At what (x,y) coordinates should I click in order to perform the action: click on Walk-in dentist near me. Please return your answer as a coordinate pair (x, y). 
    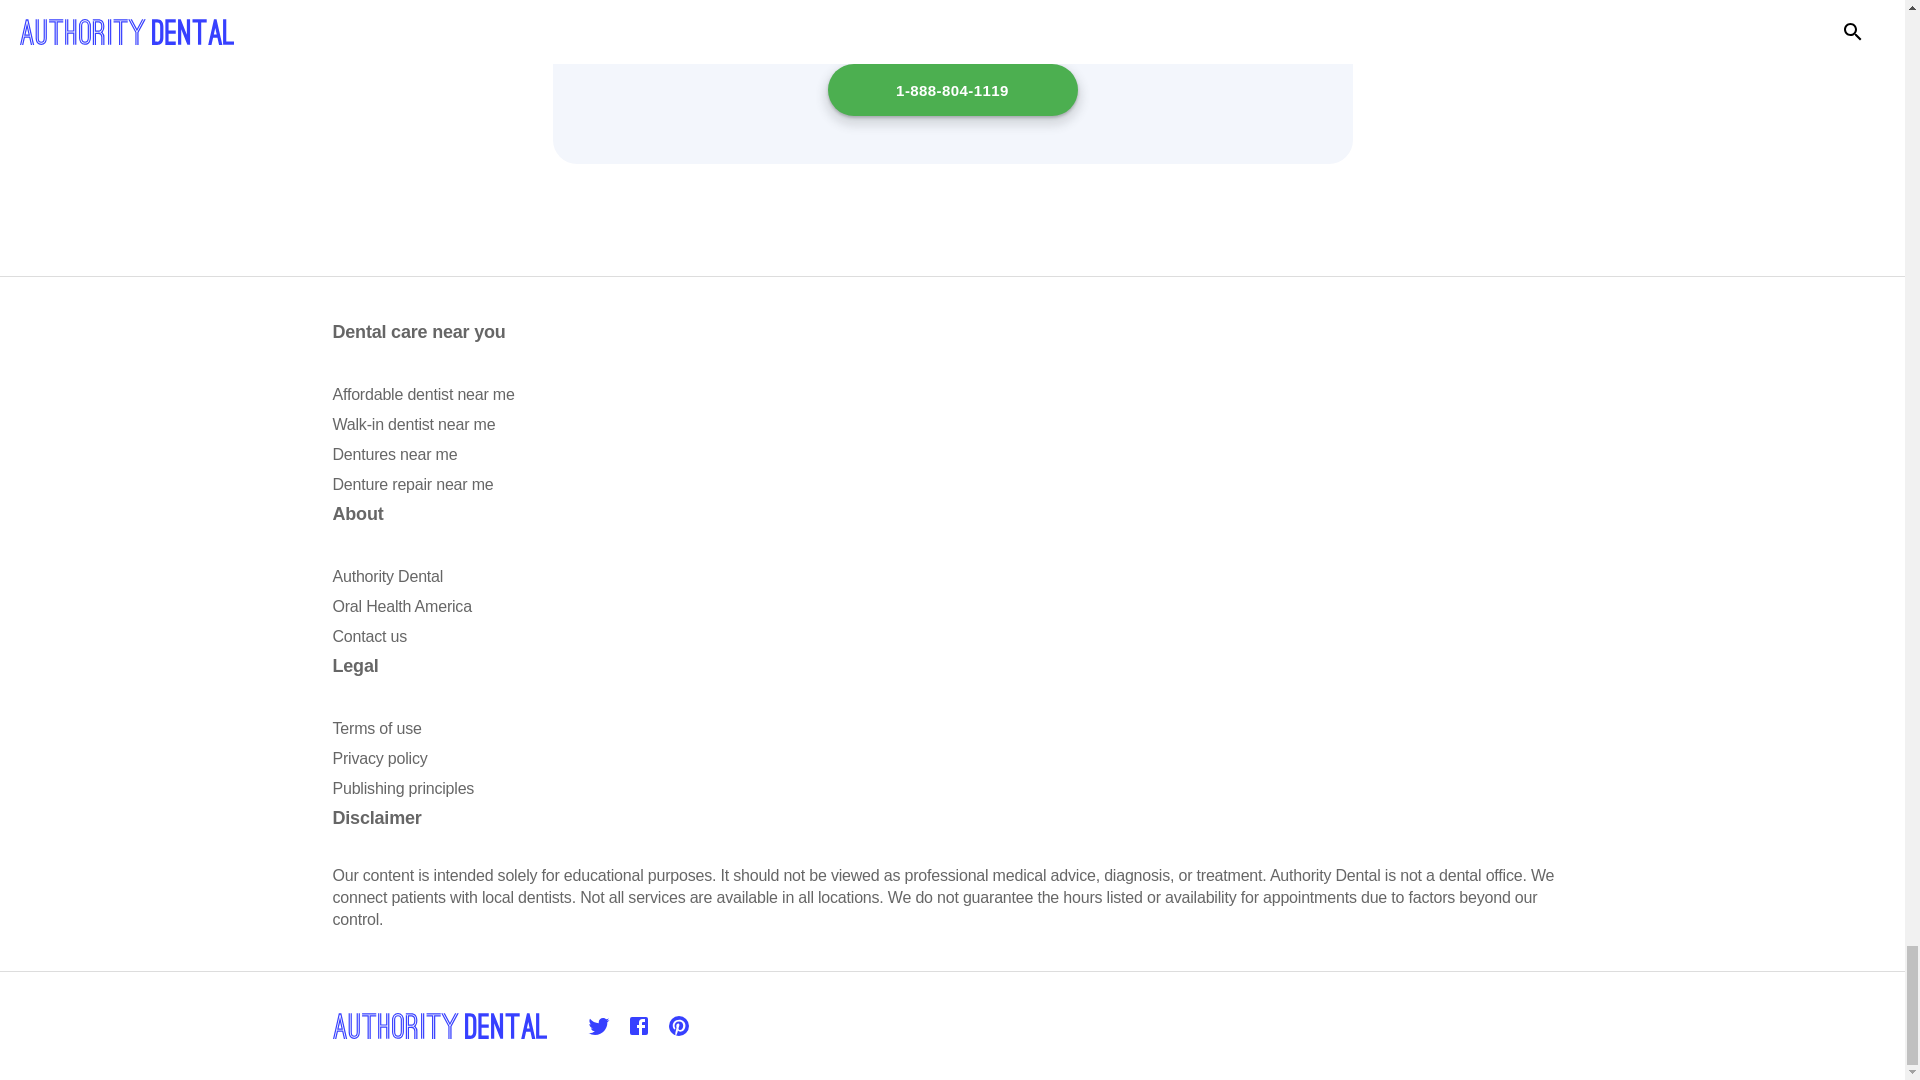
    Looking at the image, I should click on (414, 424).